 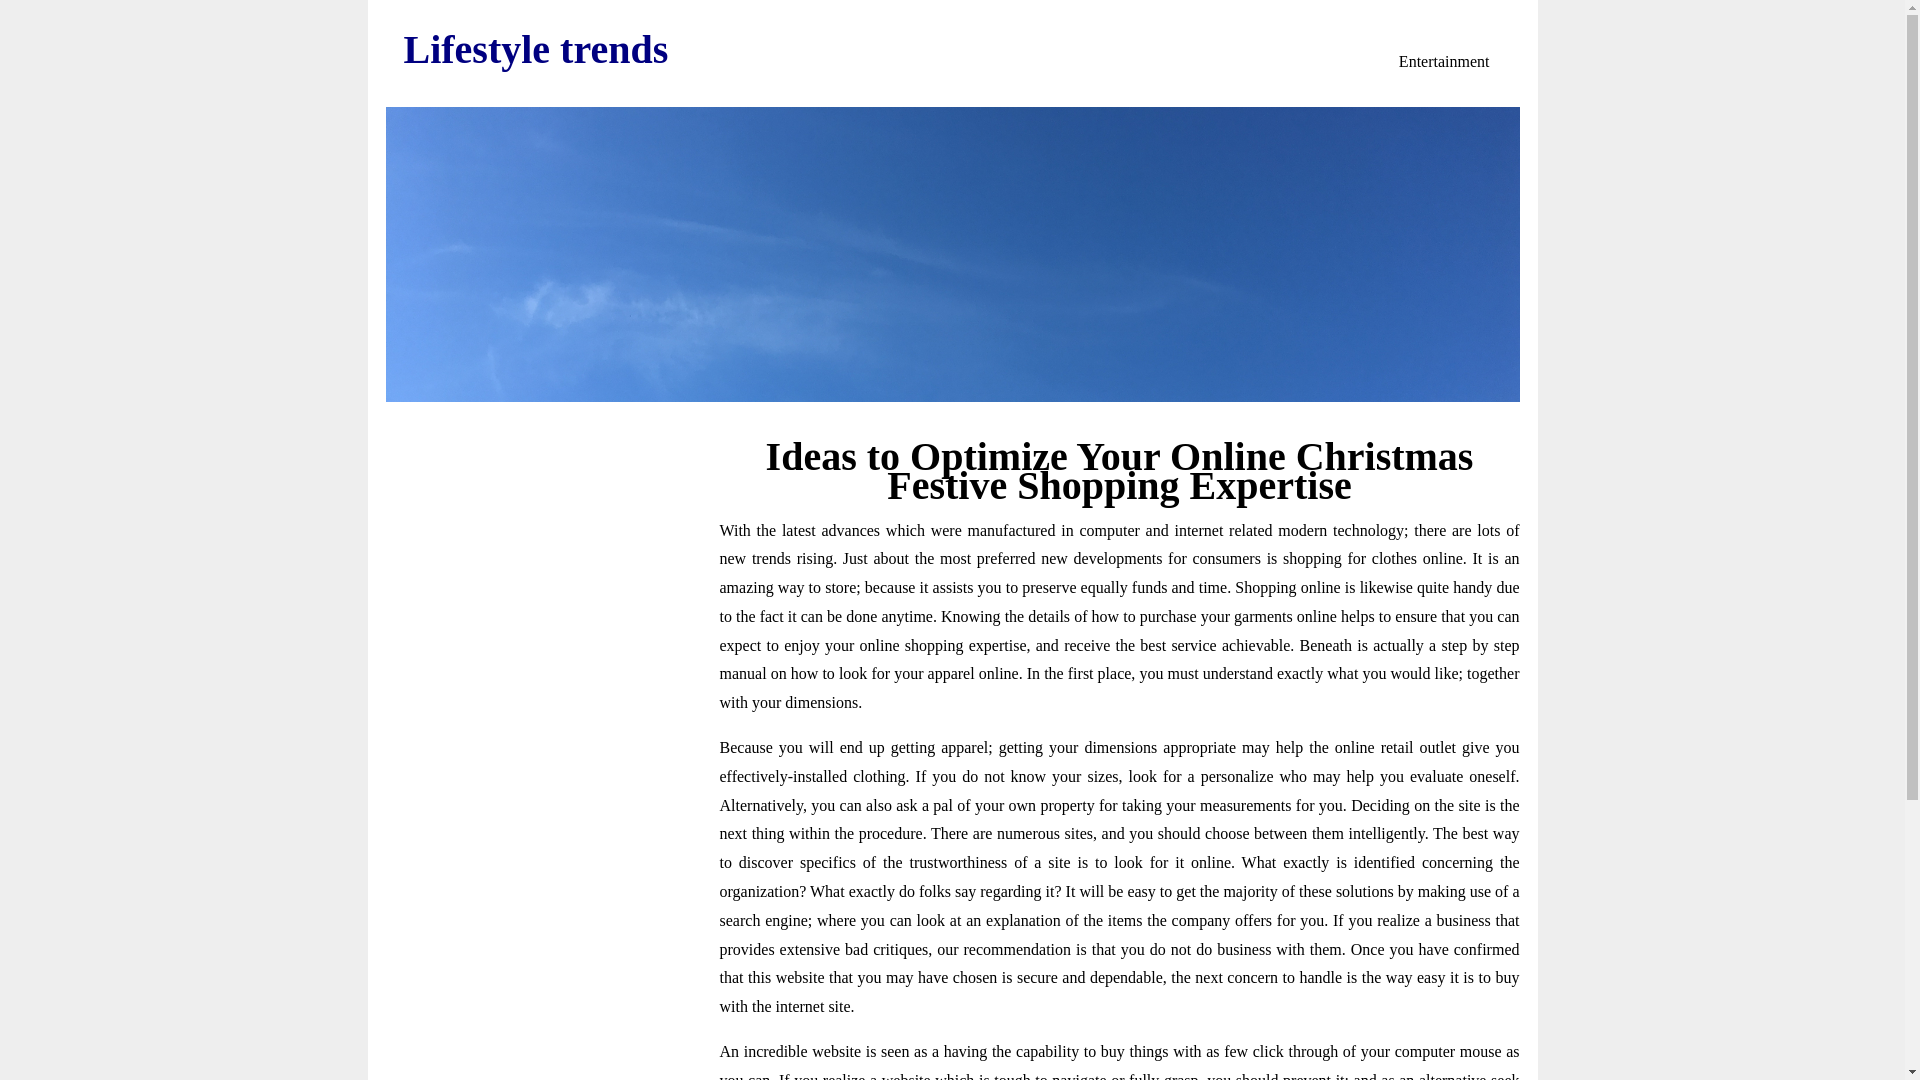 I want to click on Lifestyle trends, so click(x=536, y=50).